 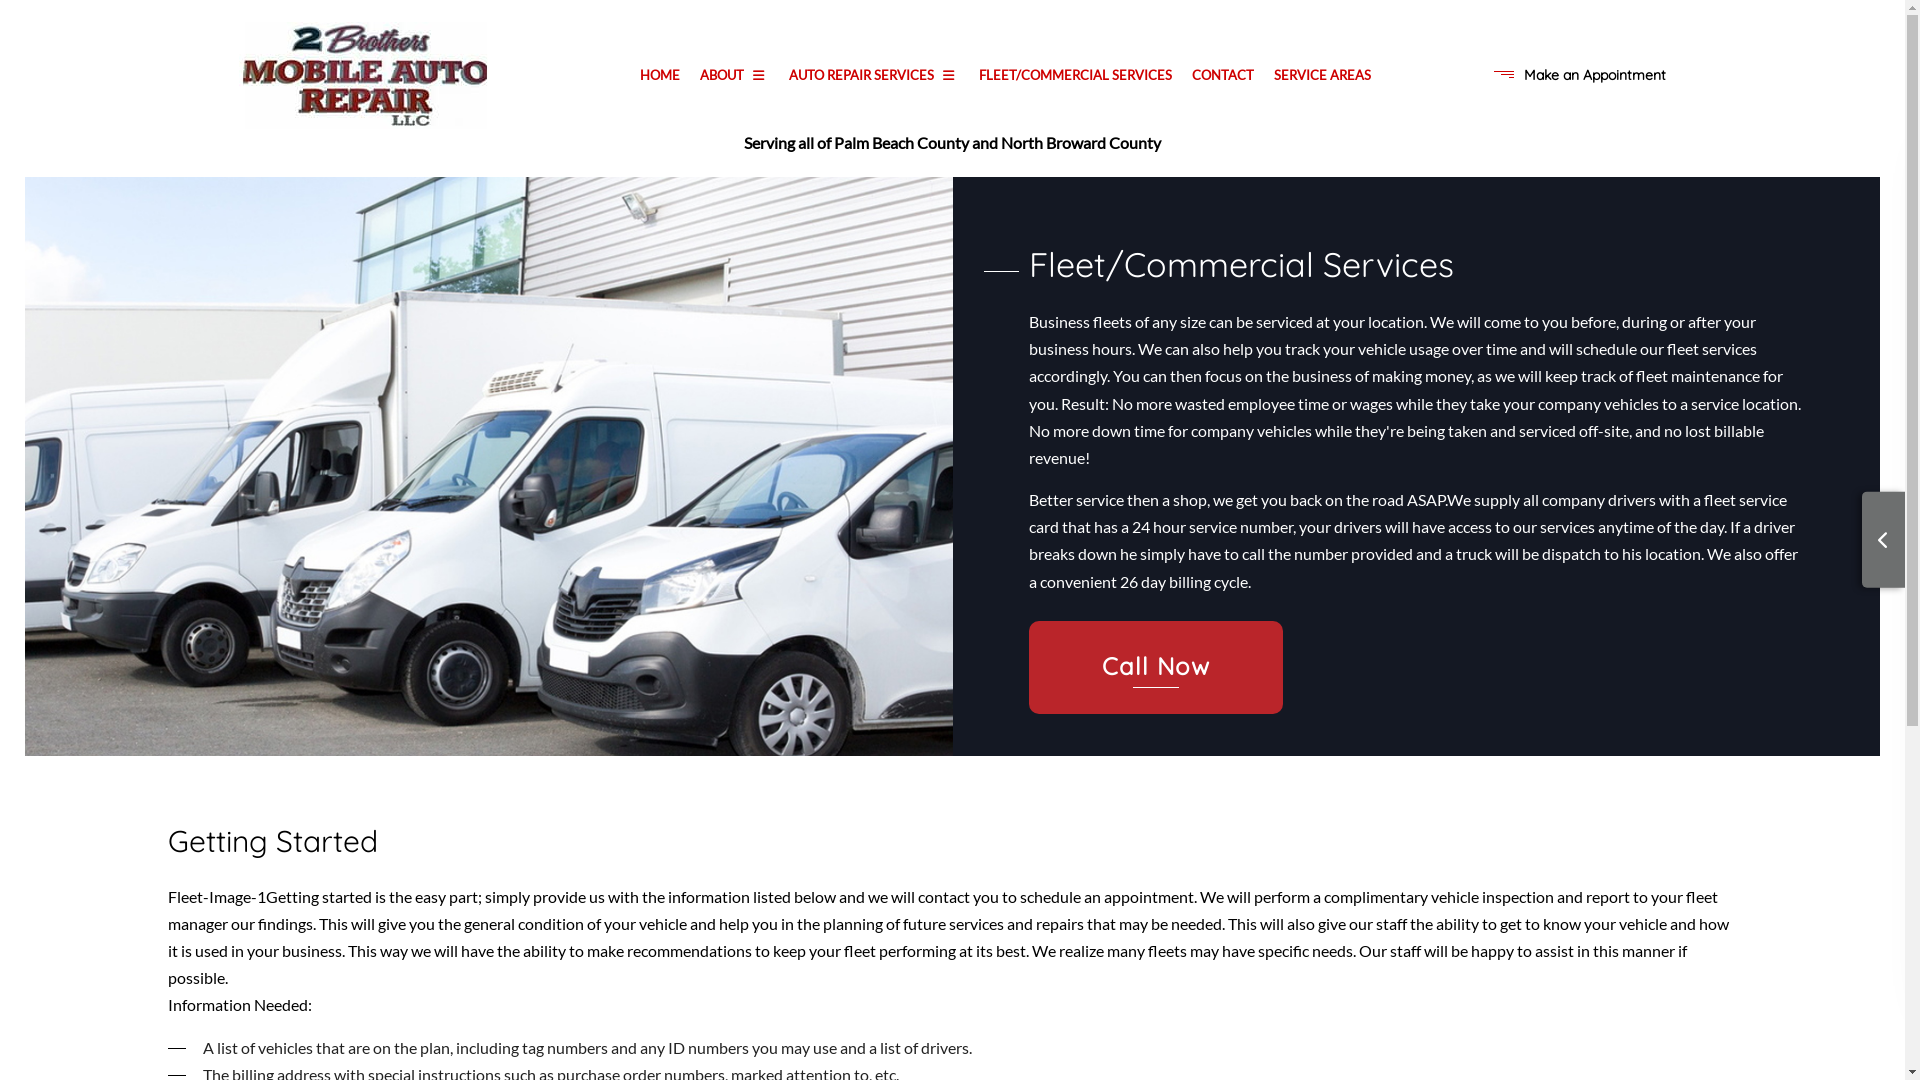 What do you see at coordinates (848, 145) in the screenshot?
I see `FAQ` at bounding box center [848, 145].